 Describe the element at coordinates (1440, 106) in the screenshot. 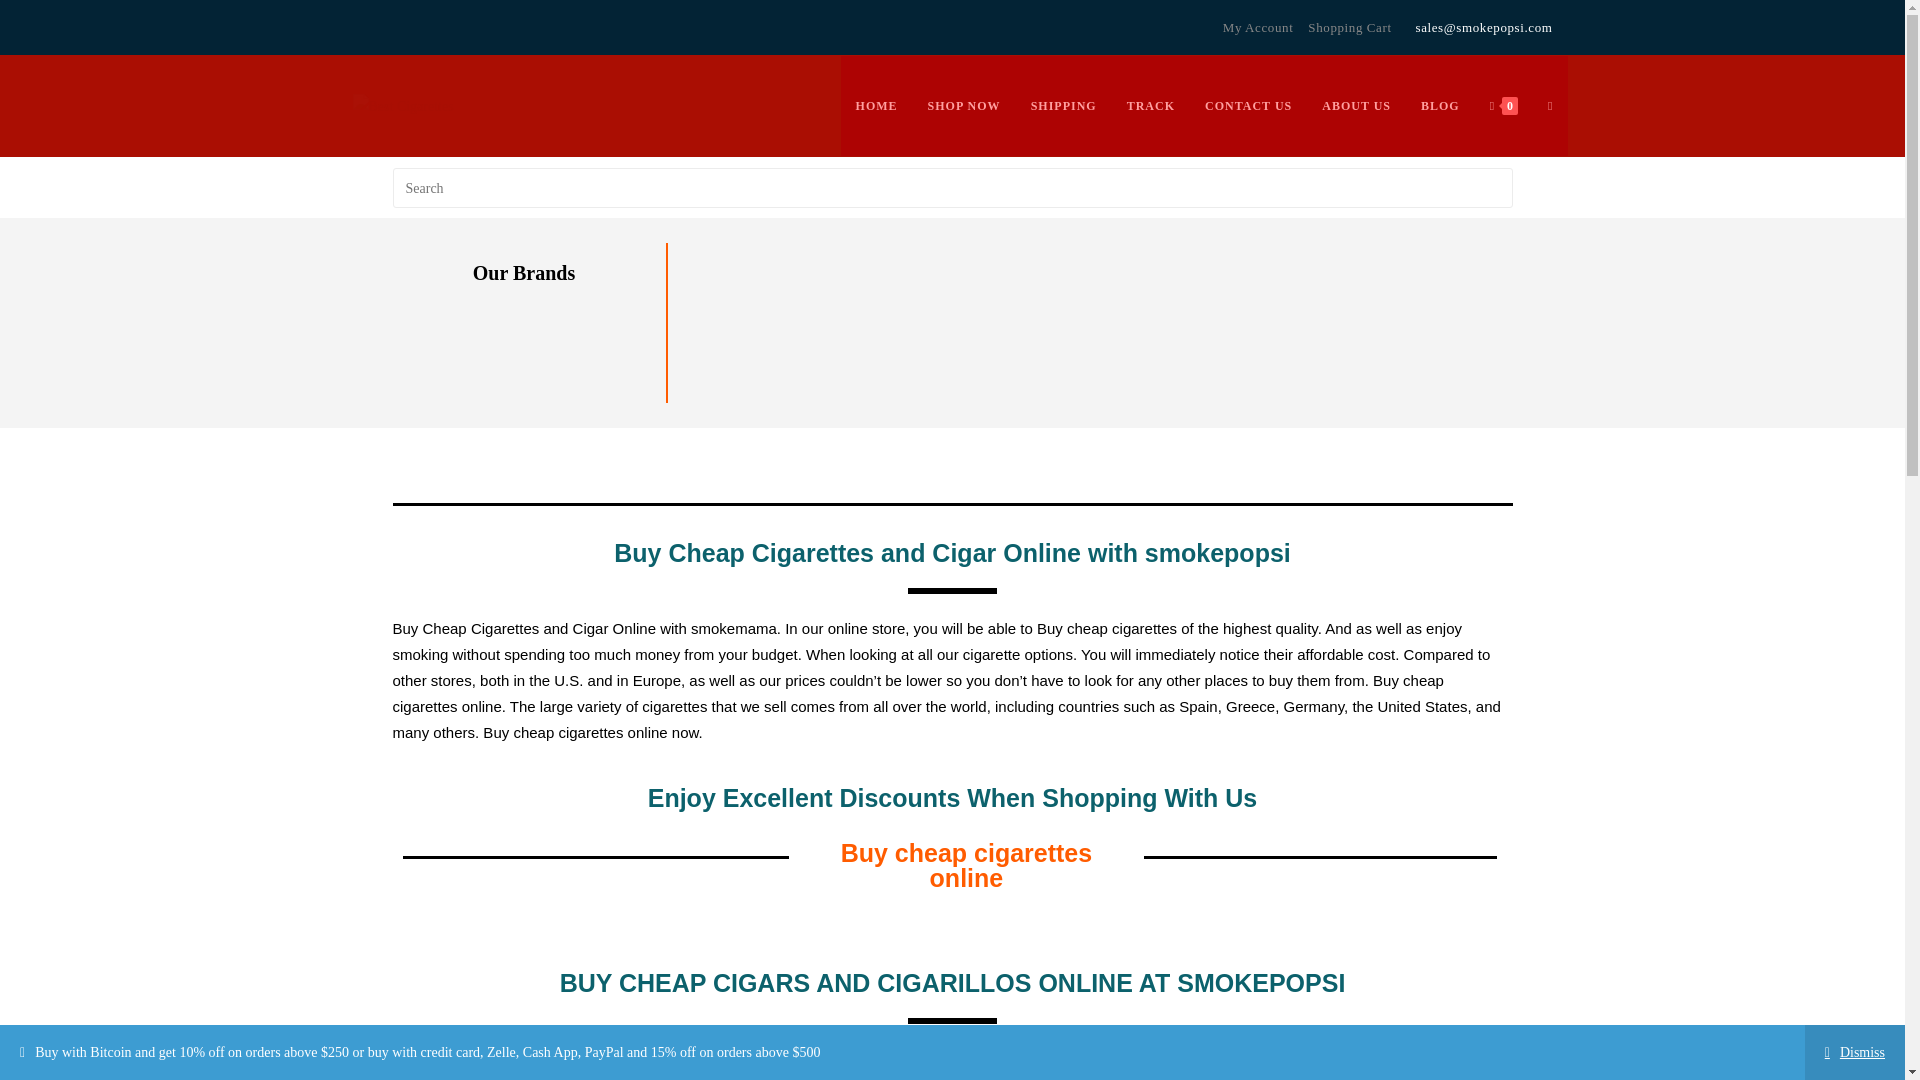

I see `BLOG` at that location.